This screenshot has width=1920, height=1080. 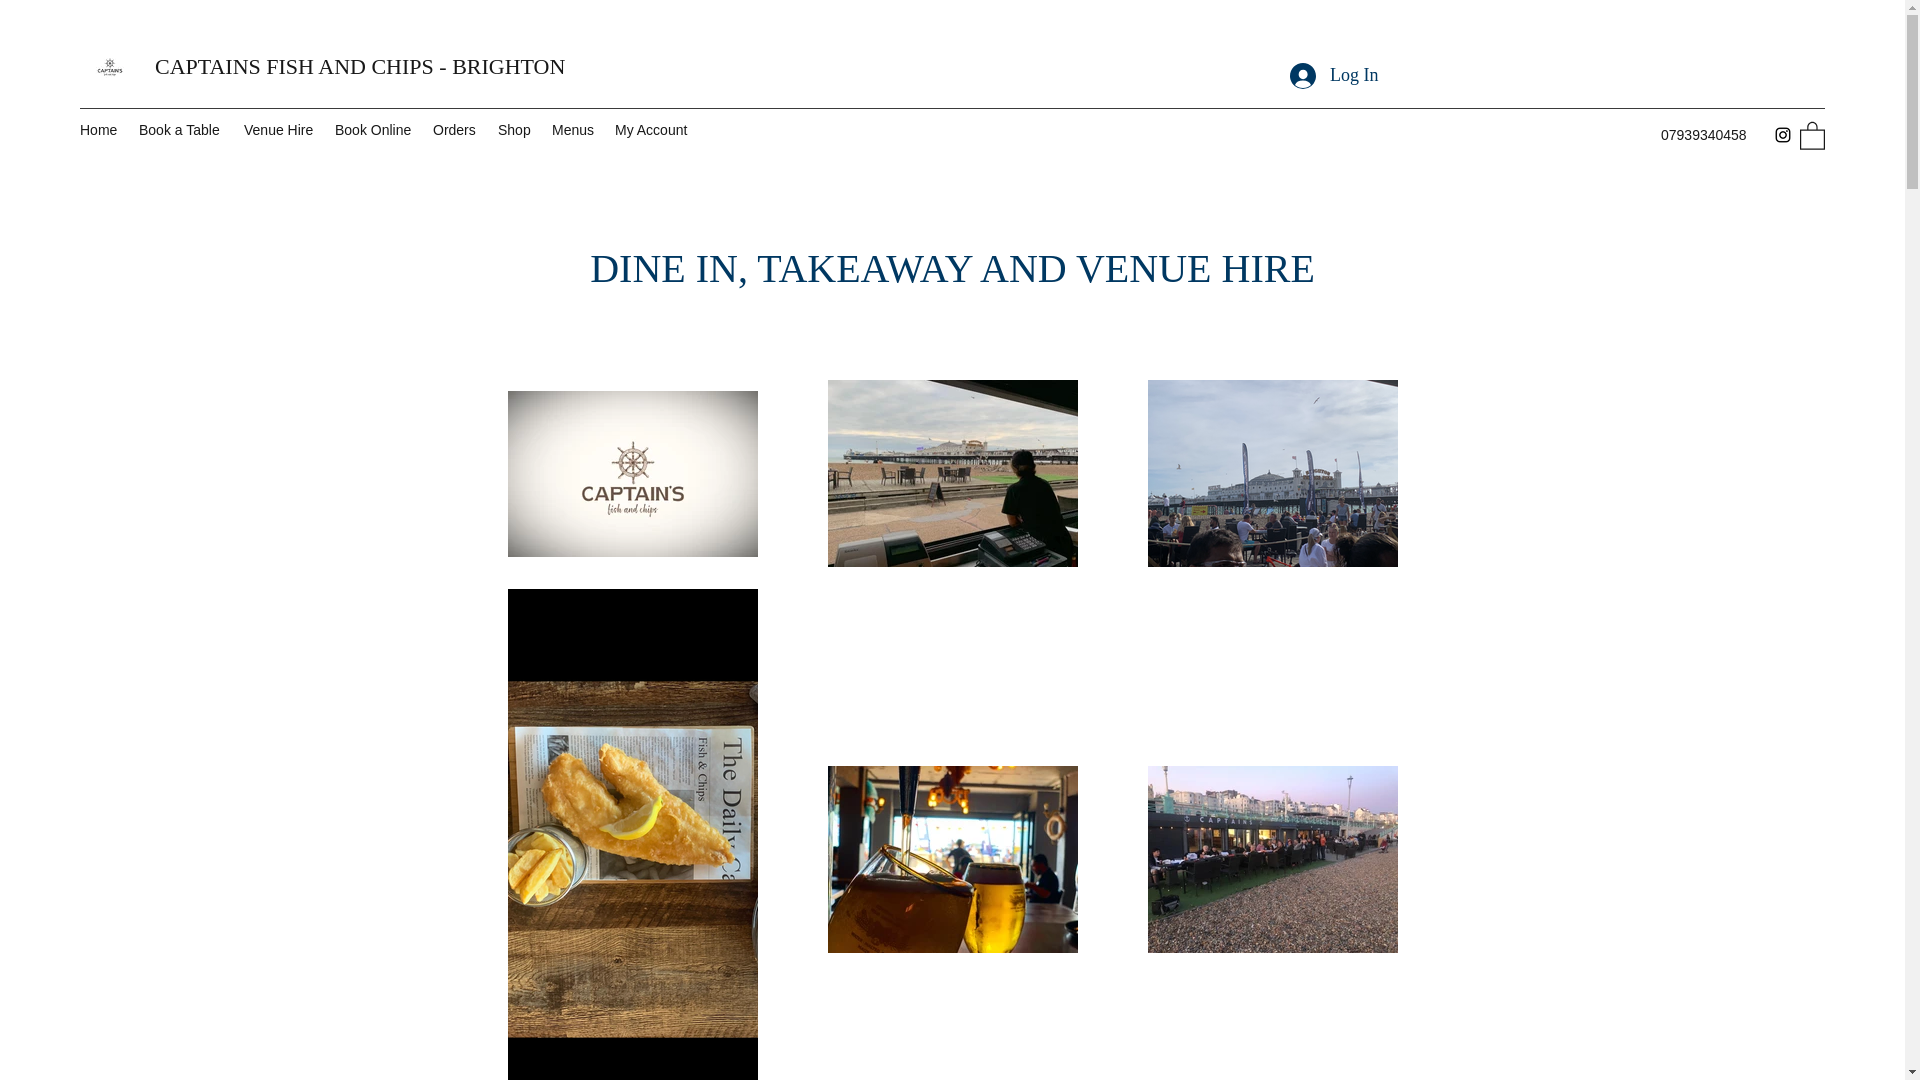 What do you see at coordinates (572, 129) in the screenshot?
I see `Menus` at bounding box center [572, 129].